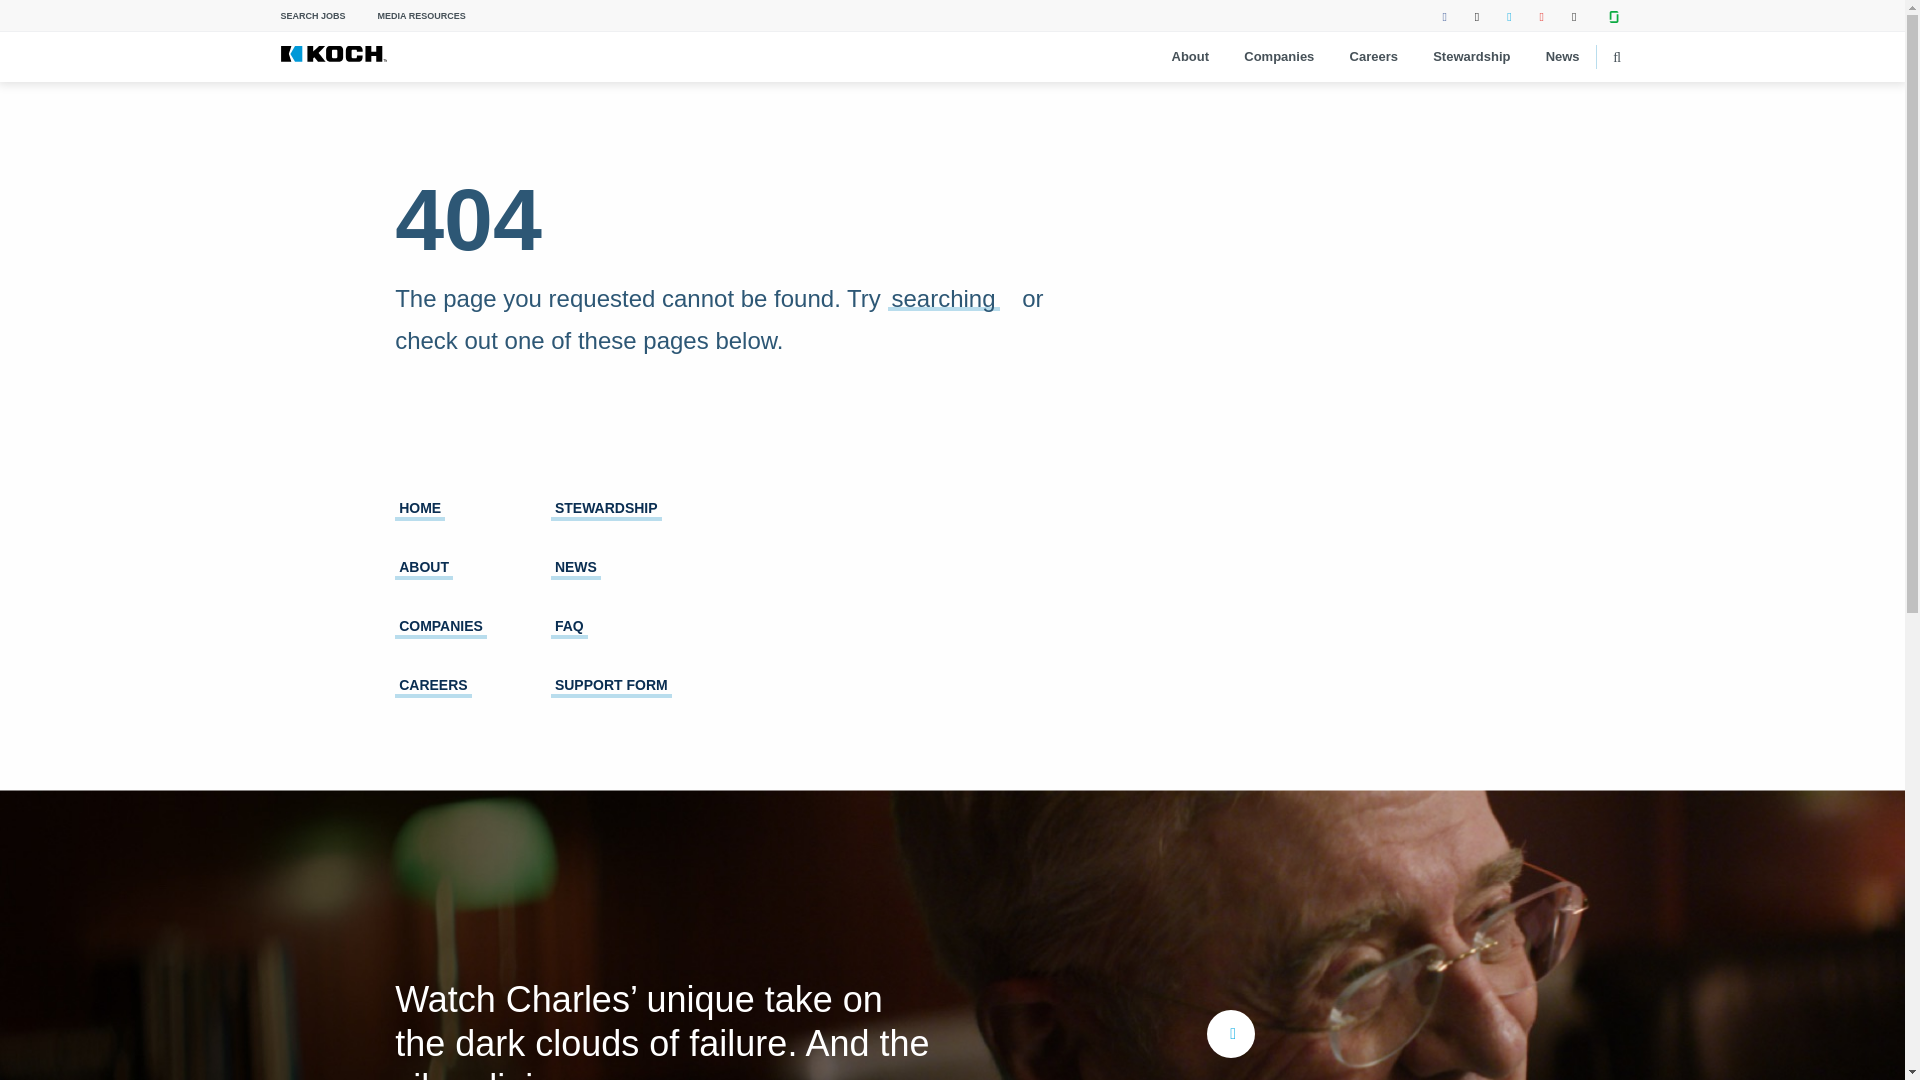 Image resolution: width=1920 pixels, height=1080 pixels. What do you see at coordinates (422, 16) in the screenshot?
I see `MEDIA RESOURCES` at bounding box center [422, 16].